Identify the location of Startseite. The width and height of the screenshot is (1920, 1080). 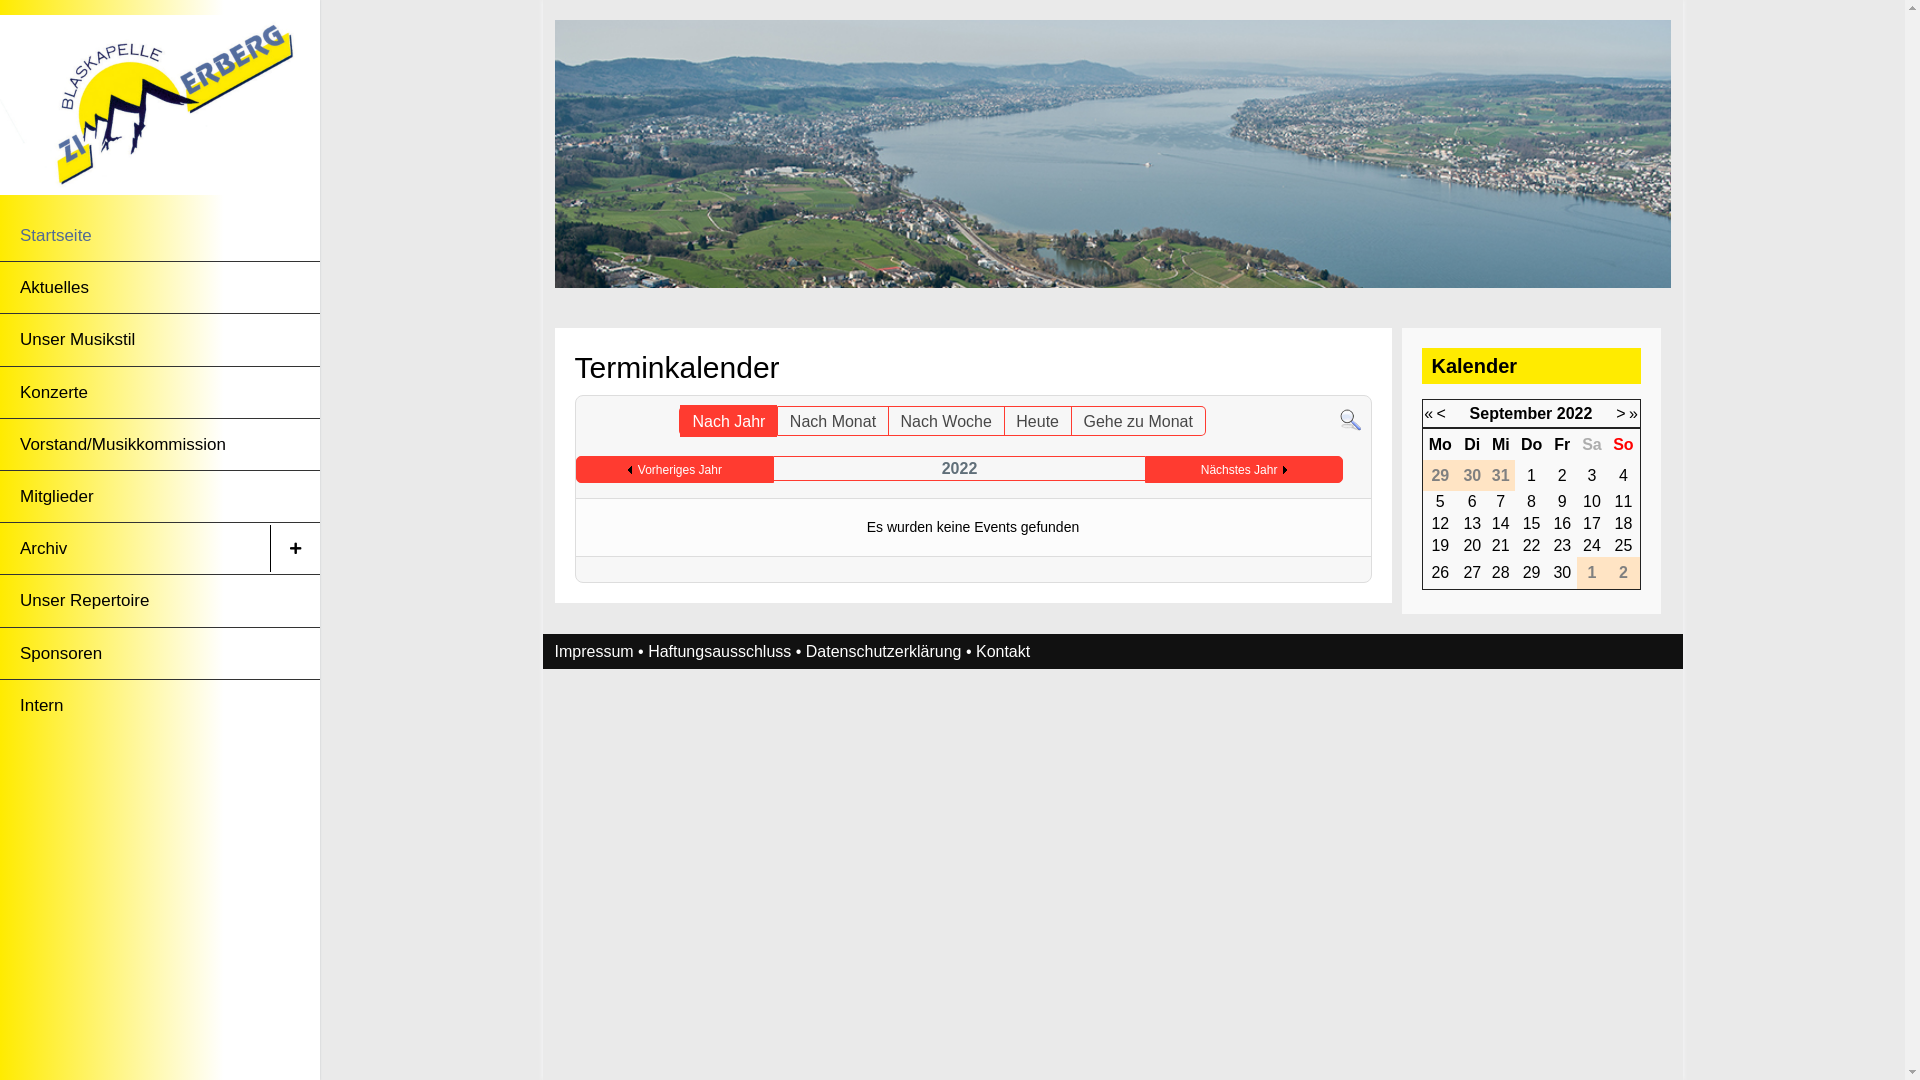
(135, 236).